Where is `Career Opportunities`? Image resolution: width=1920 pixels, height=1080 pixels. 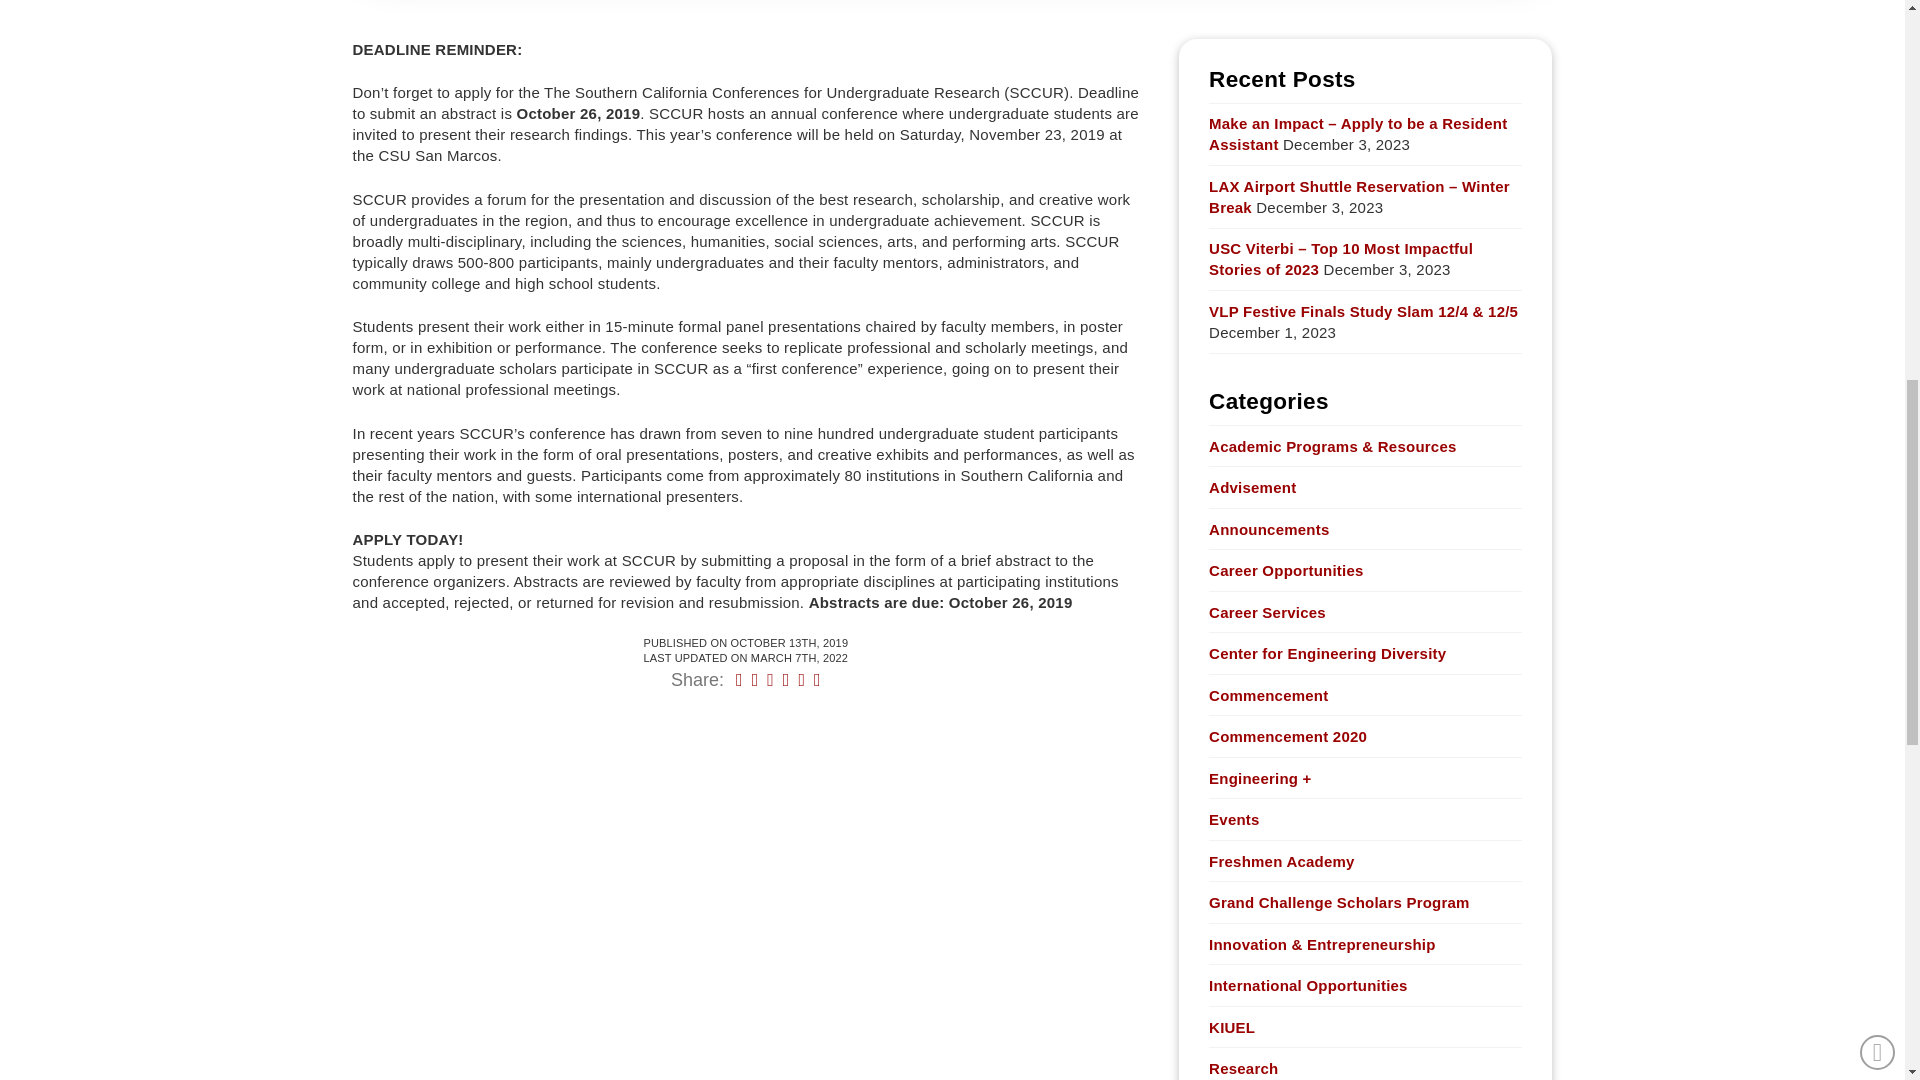
Career Opportunities is located at coordinates (1286, 570).